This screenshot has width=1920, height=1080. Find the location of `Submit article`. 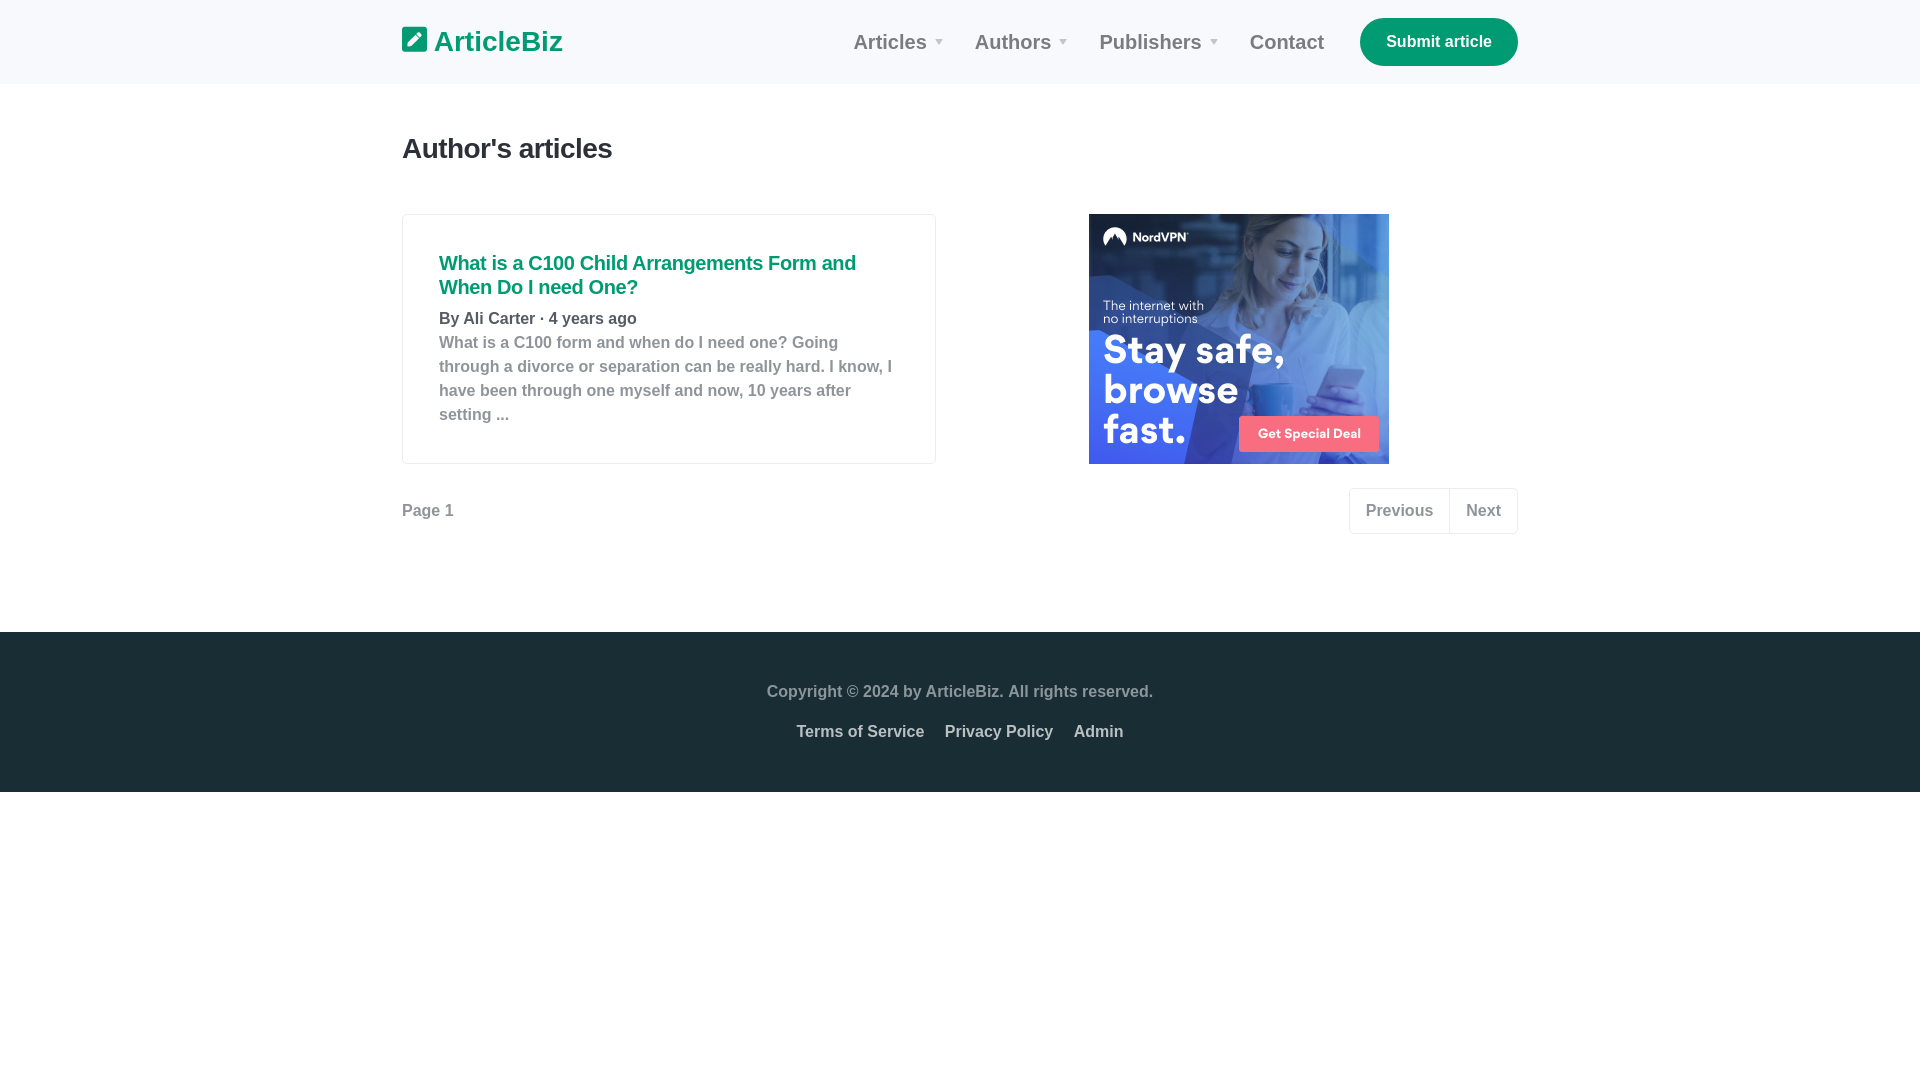

Submit article is located at coordinates (1438, 42).